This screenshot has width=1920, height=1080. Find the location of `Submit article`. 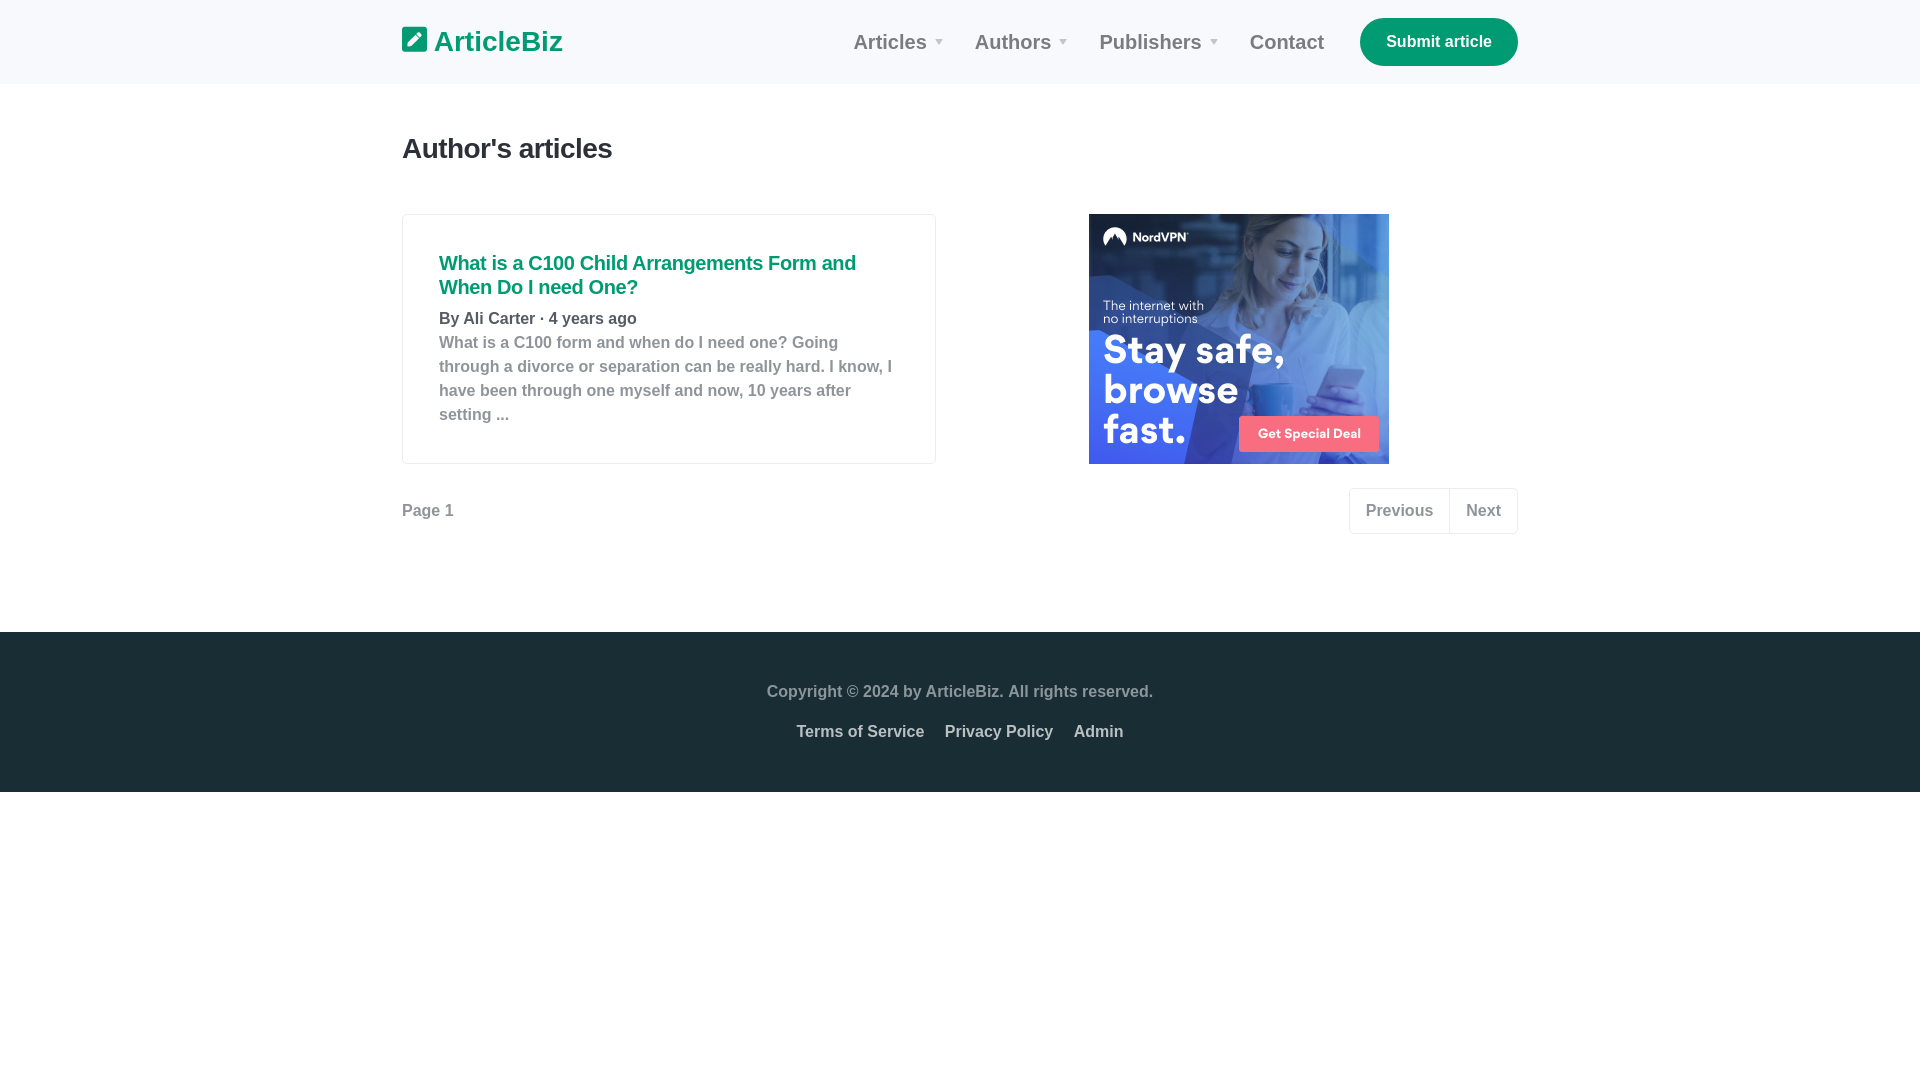

Submit article is located at coordinates (1438, 42).